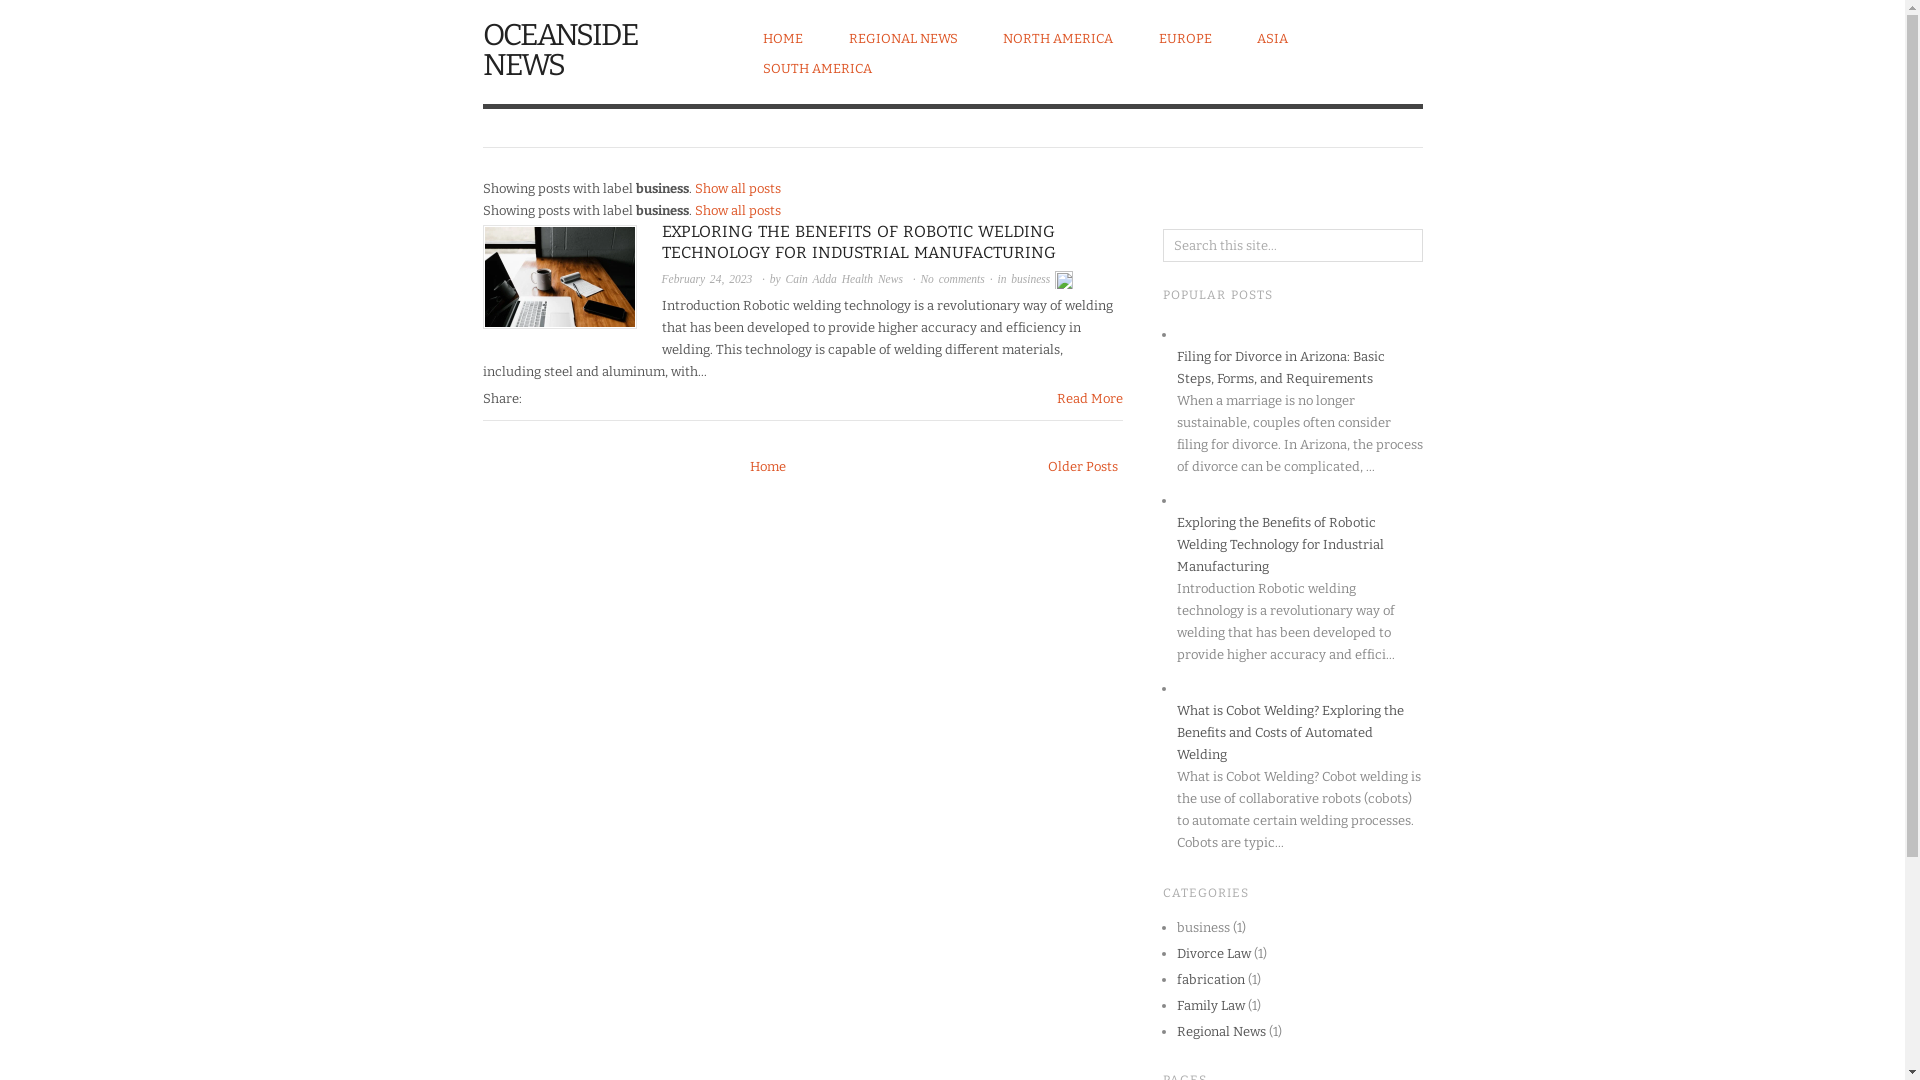 Image resolution: width=1920 pixels, height=1080 pixels. Describe the element at coordinates (1064, 279) in the screenshot. I see `Edit Post` at that location.